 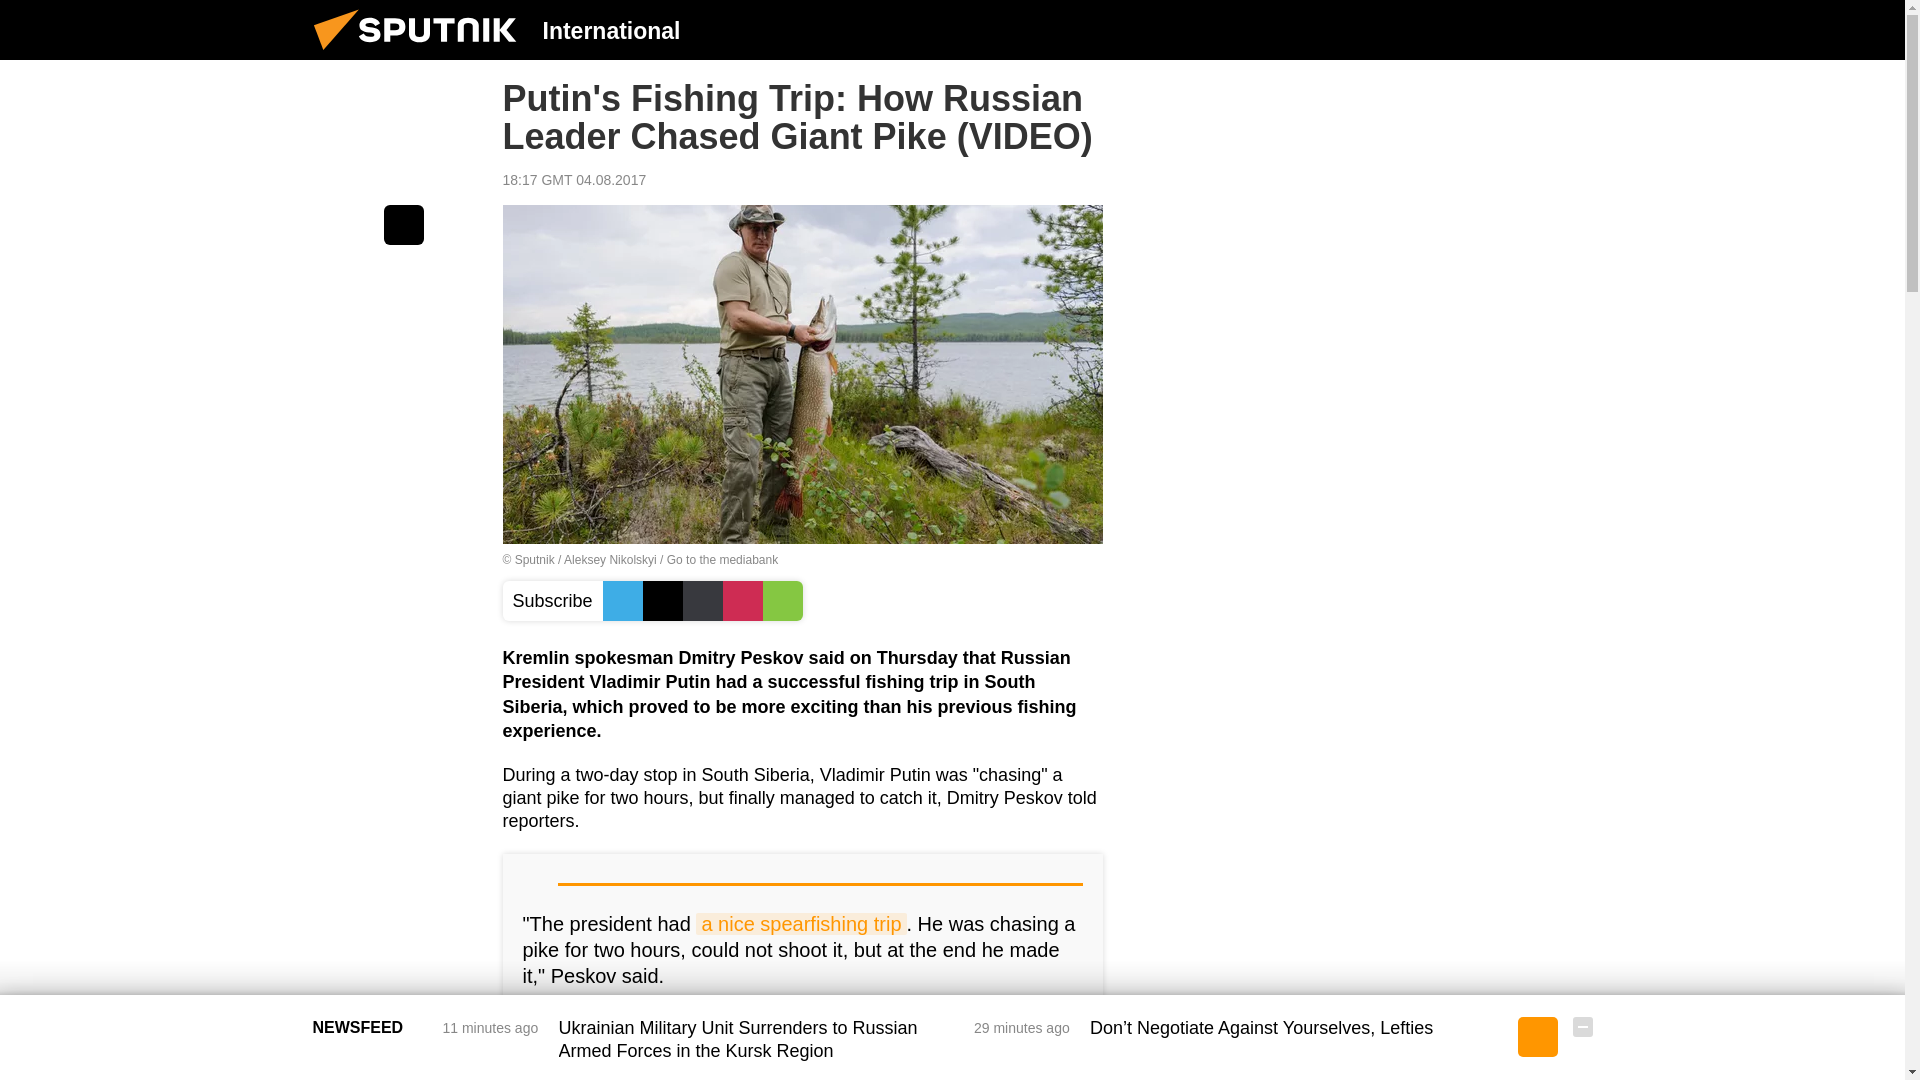 I want to click on Chats, so click(x=1582, y=29).